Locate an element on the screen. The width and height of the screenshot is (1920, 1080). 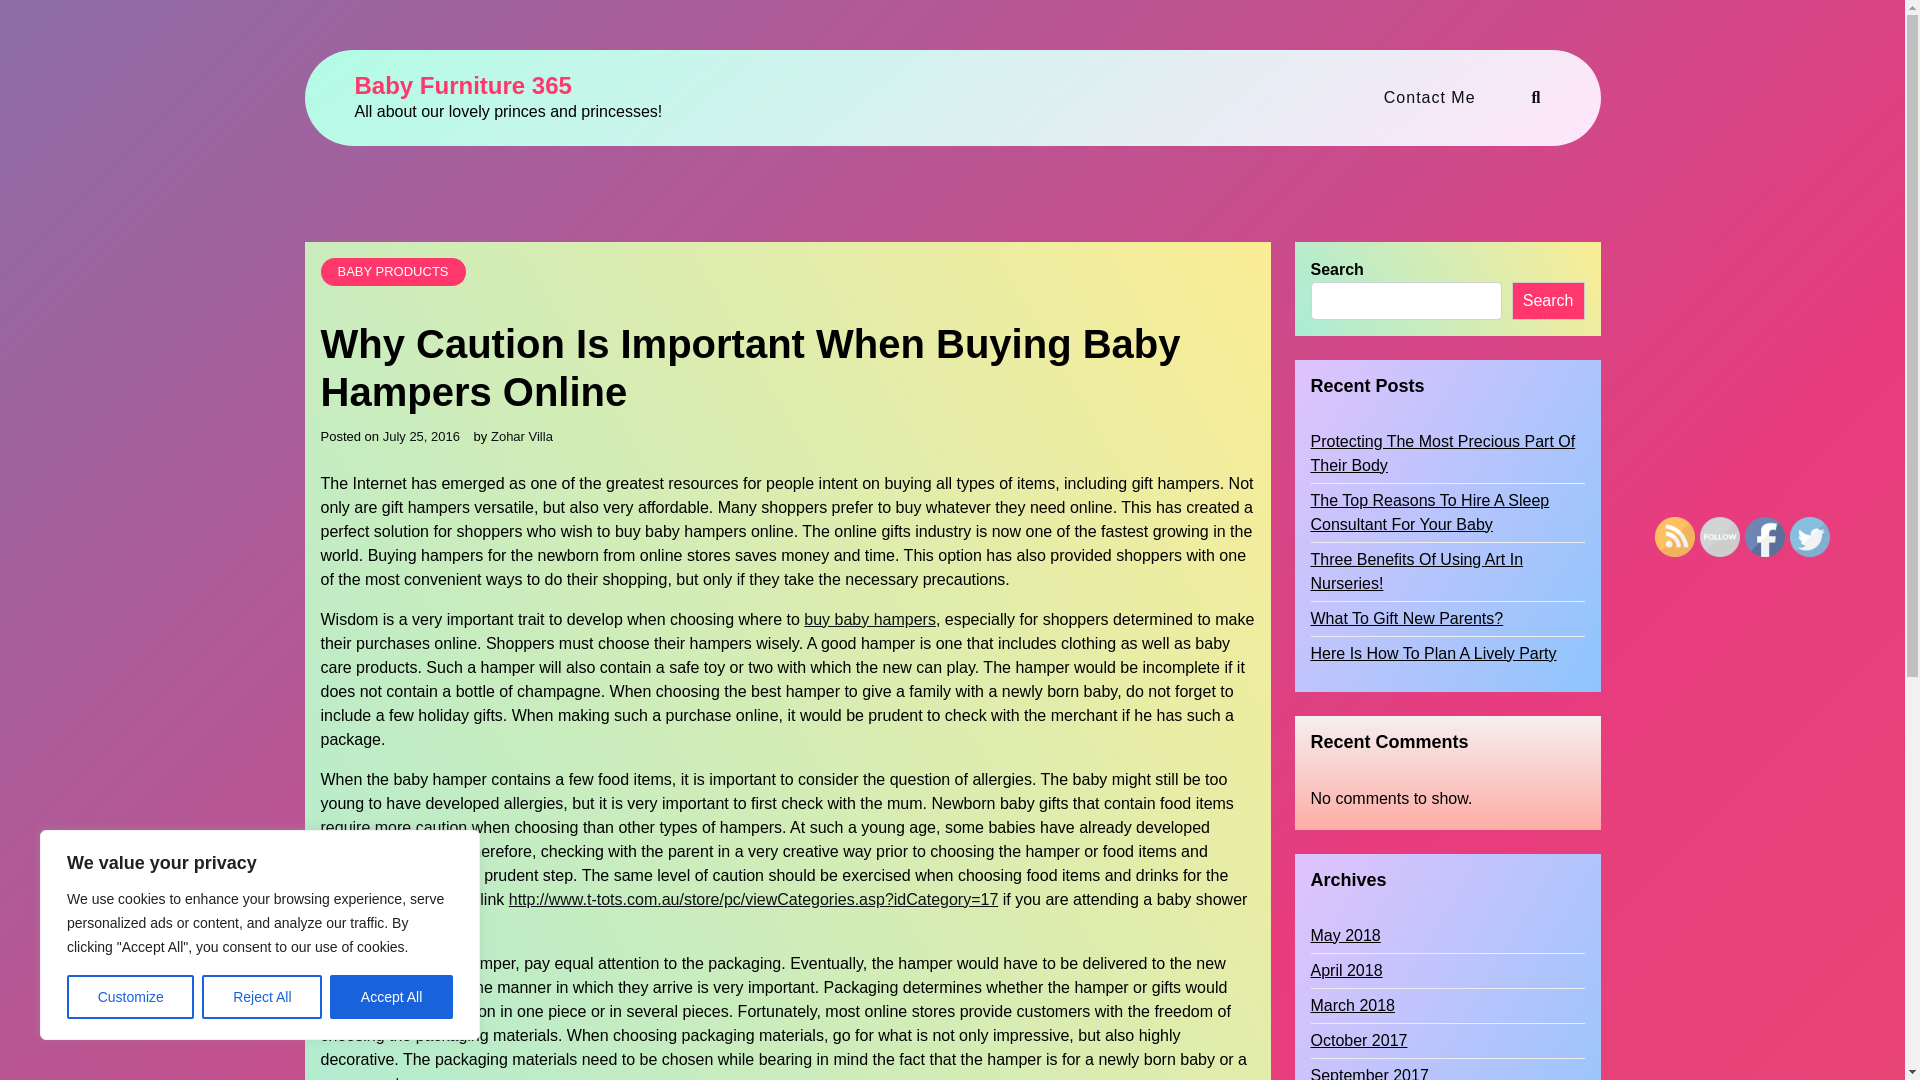
Protecting The Most Precious Part Of Their Body is located at coordinates (1446, 454).